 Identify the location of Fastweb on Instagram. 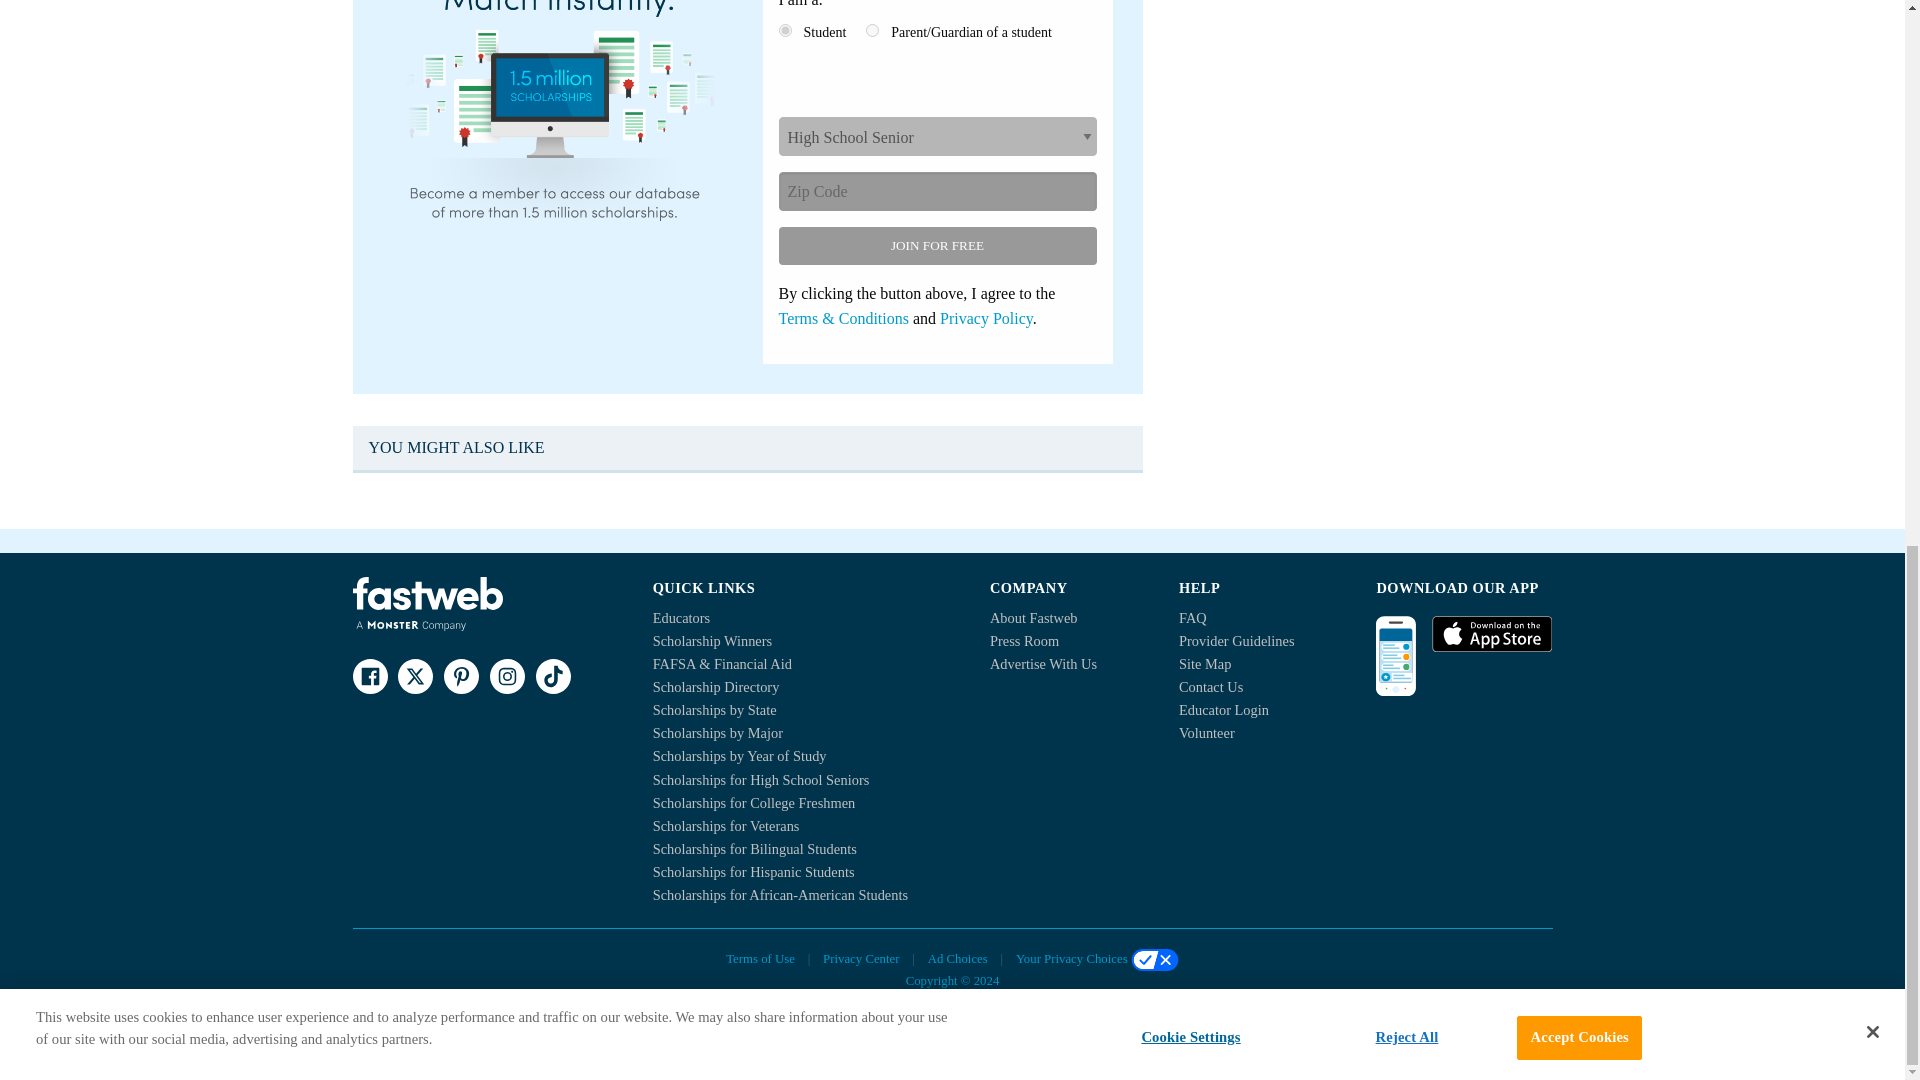
(506, 676).